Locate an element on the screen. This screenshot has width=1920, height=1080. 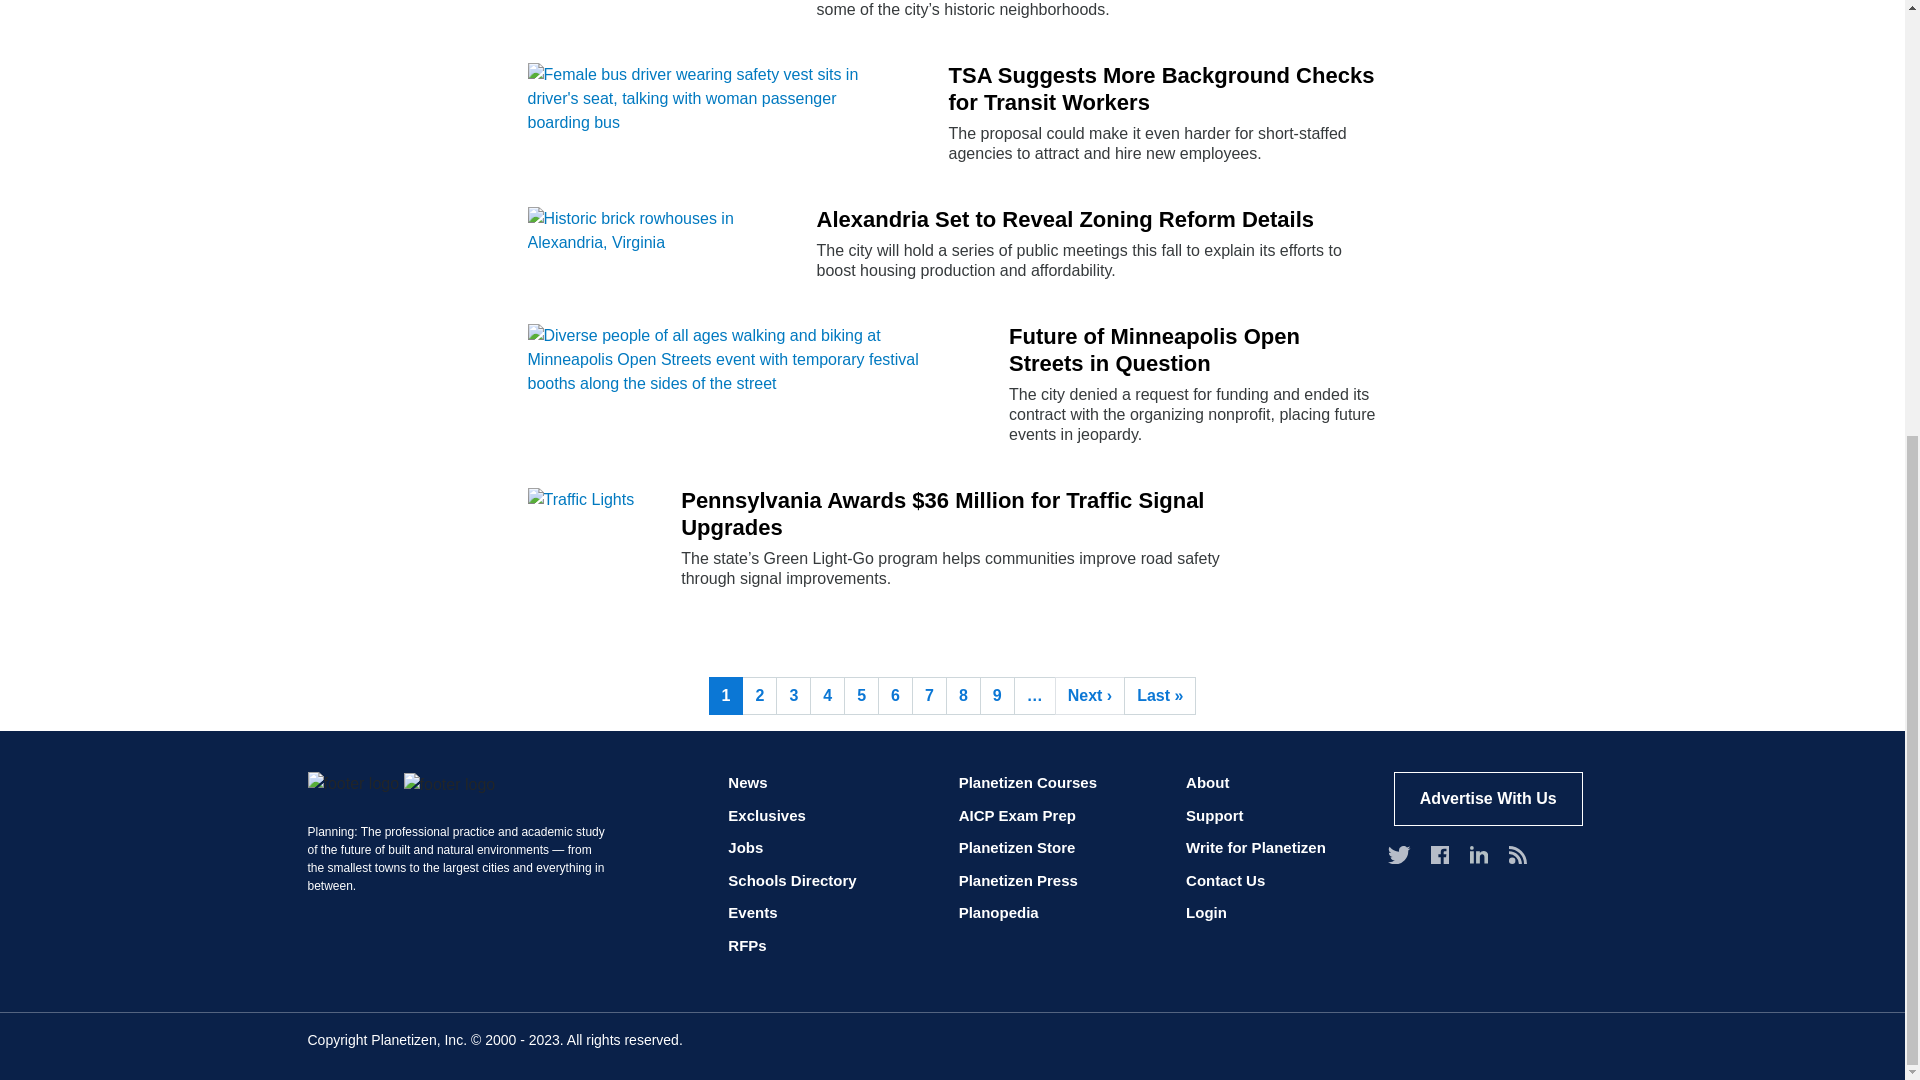
5 is located at coordinates (862, 696).